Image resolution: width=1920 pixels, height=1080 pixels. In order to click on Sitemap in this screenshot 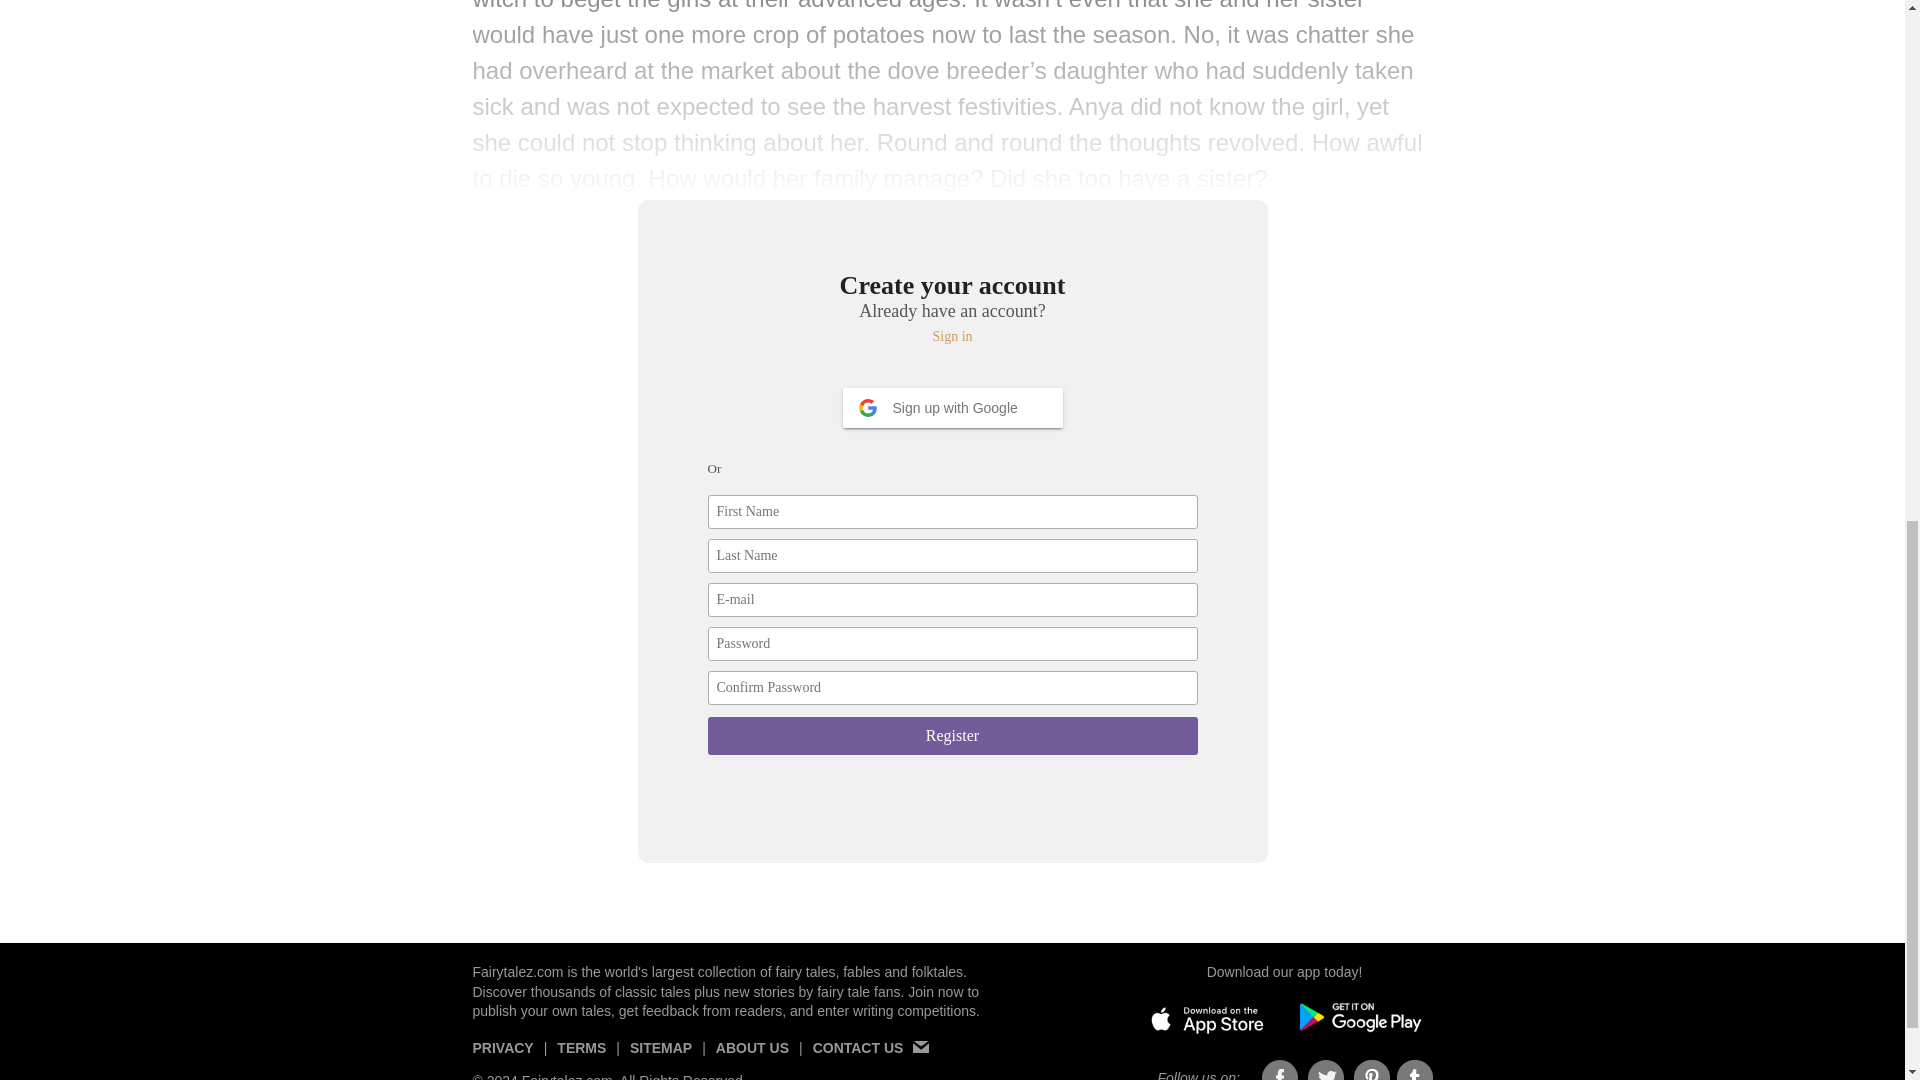, I will do `click(660, 1056)`.